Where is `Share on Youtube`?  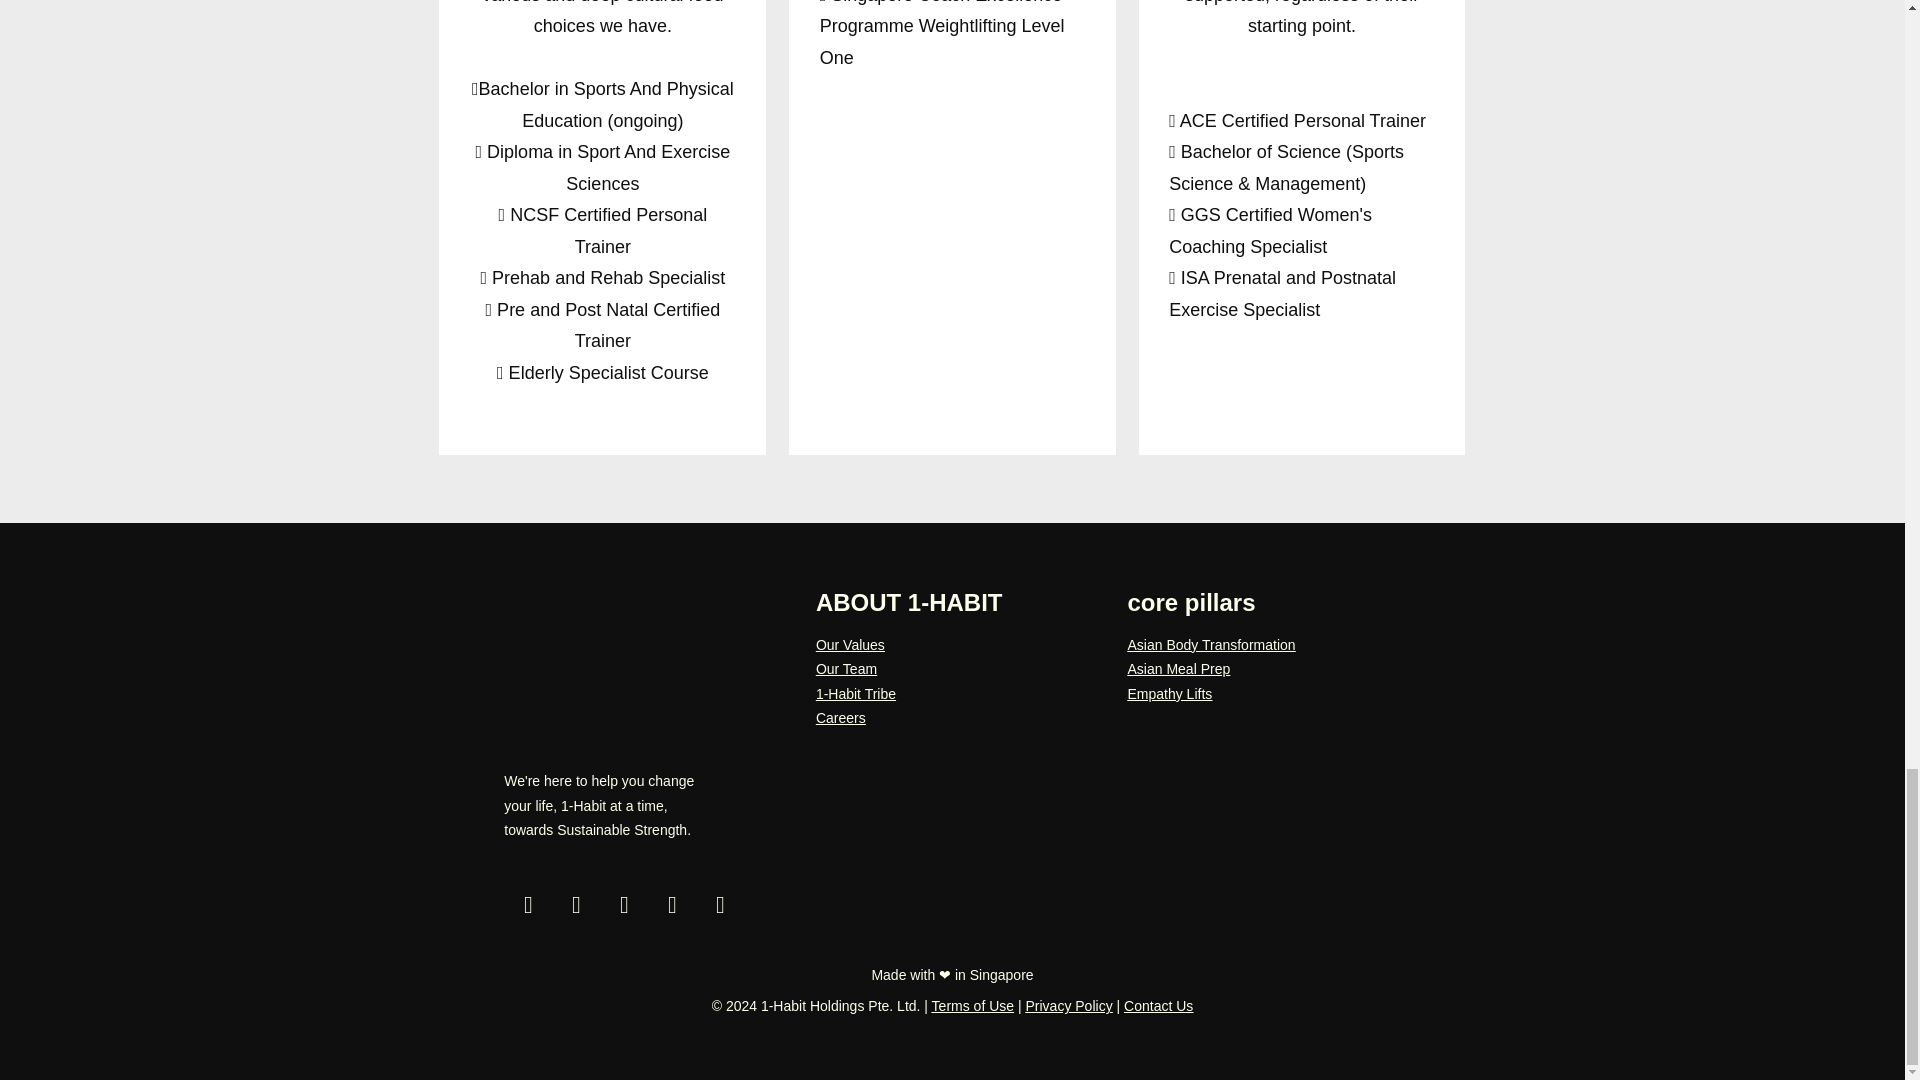
Share on Youtube is located at coordinates (672, 904).